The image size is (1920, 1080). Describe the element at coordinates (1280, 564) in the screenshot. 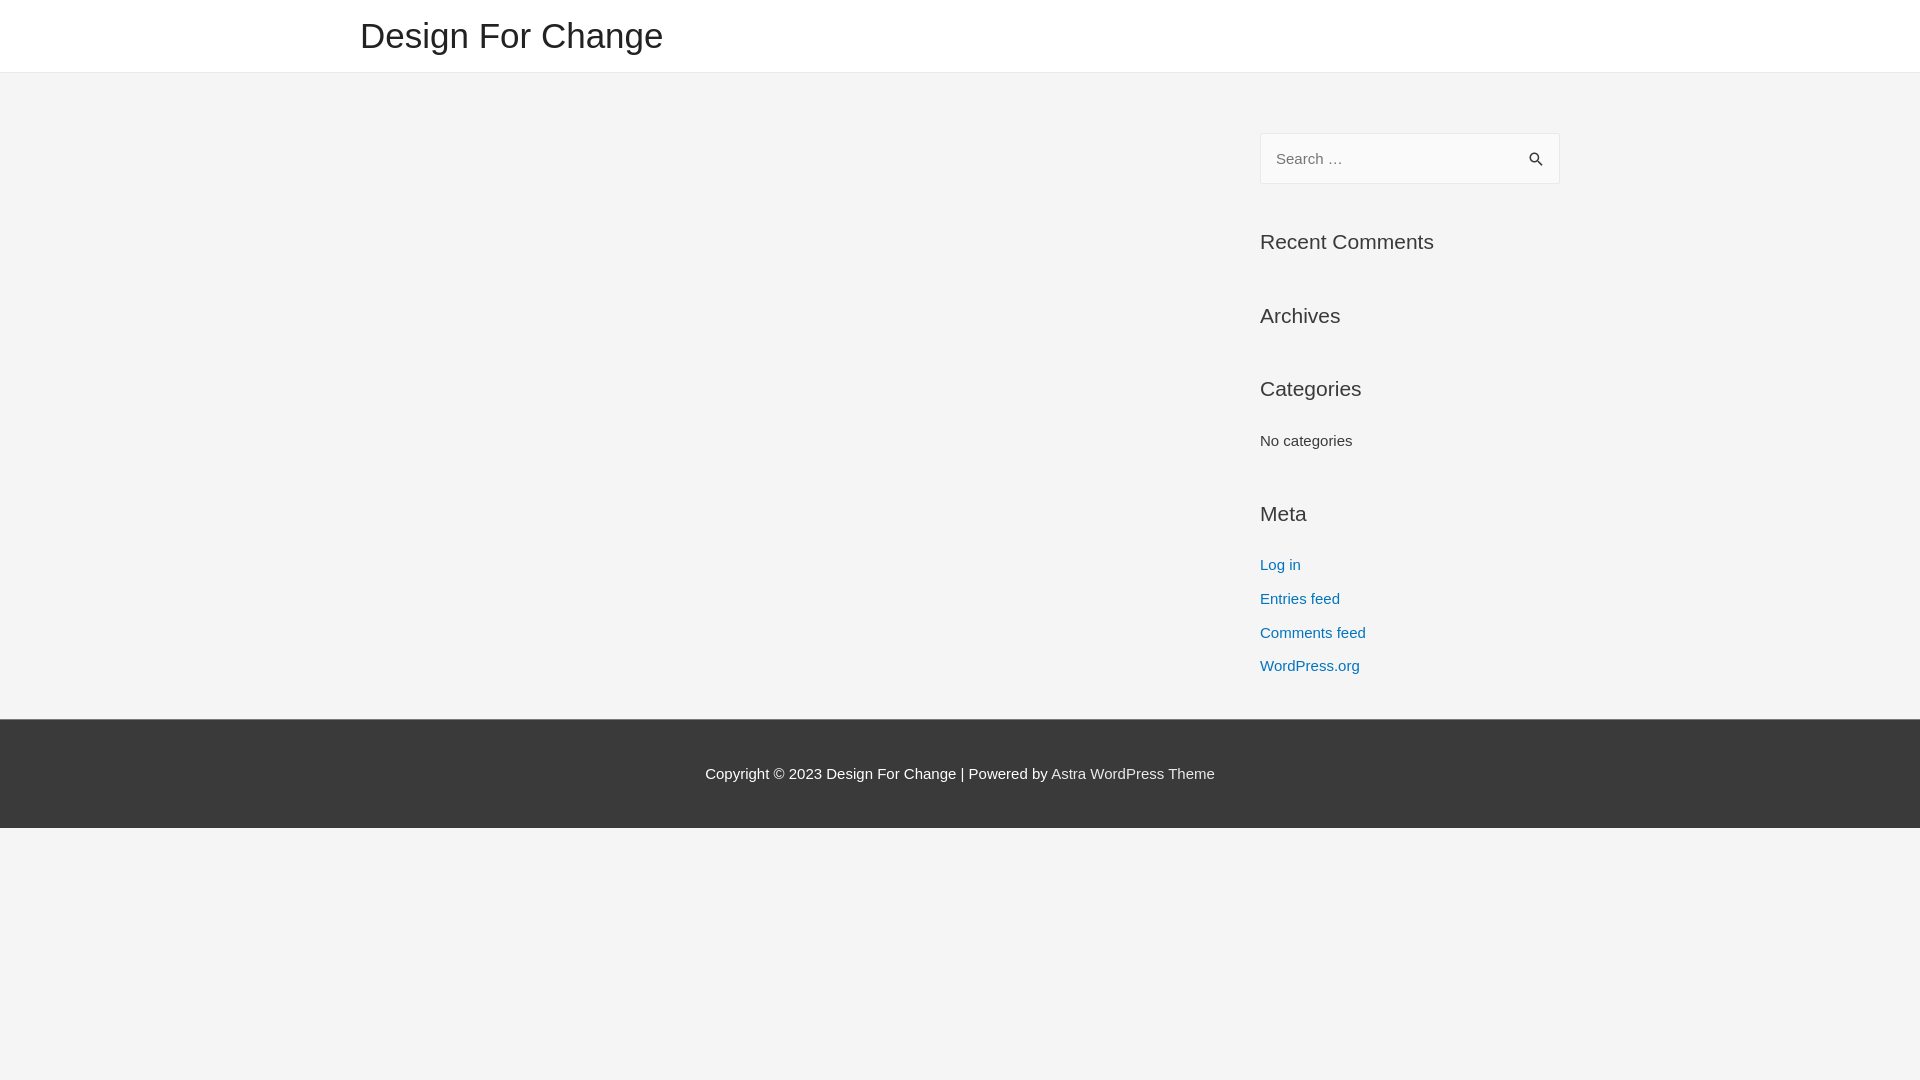

I see `Log in` at that location.